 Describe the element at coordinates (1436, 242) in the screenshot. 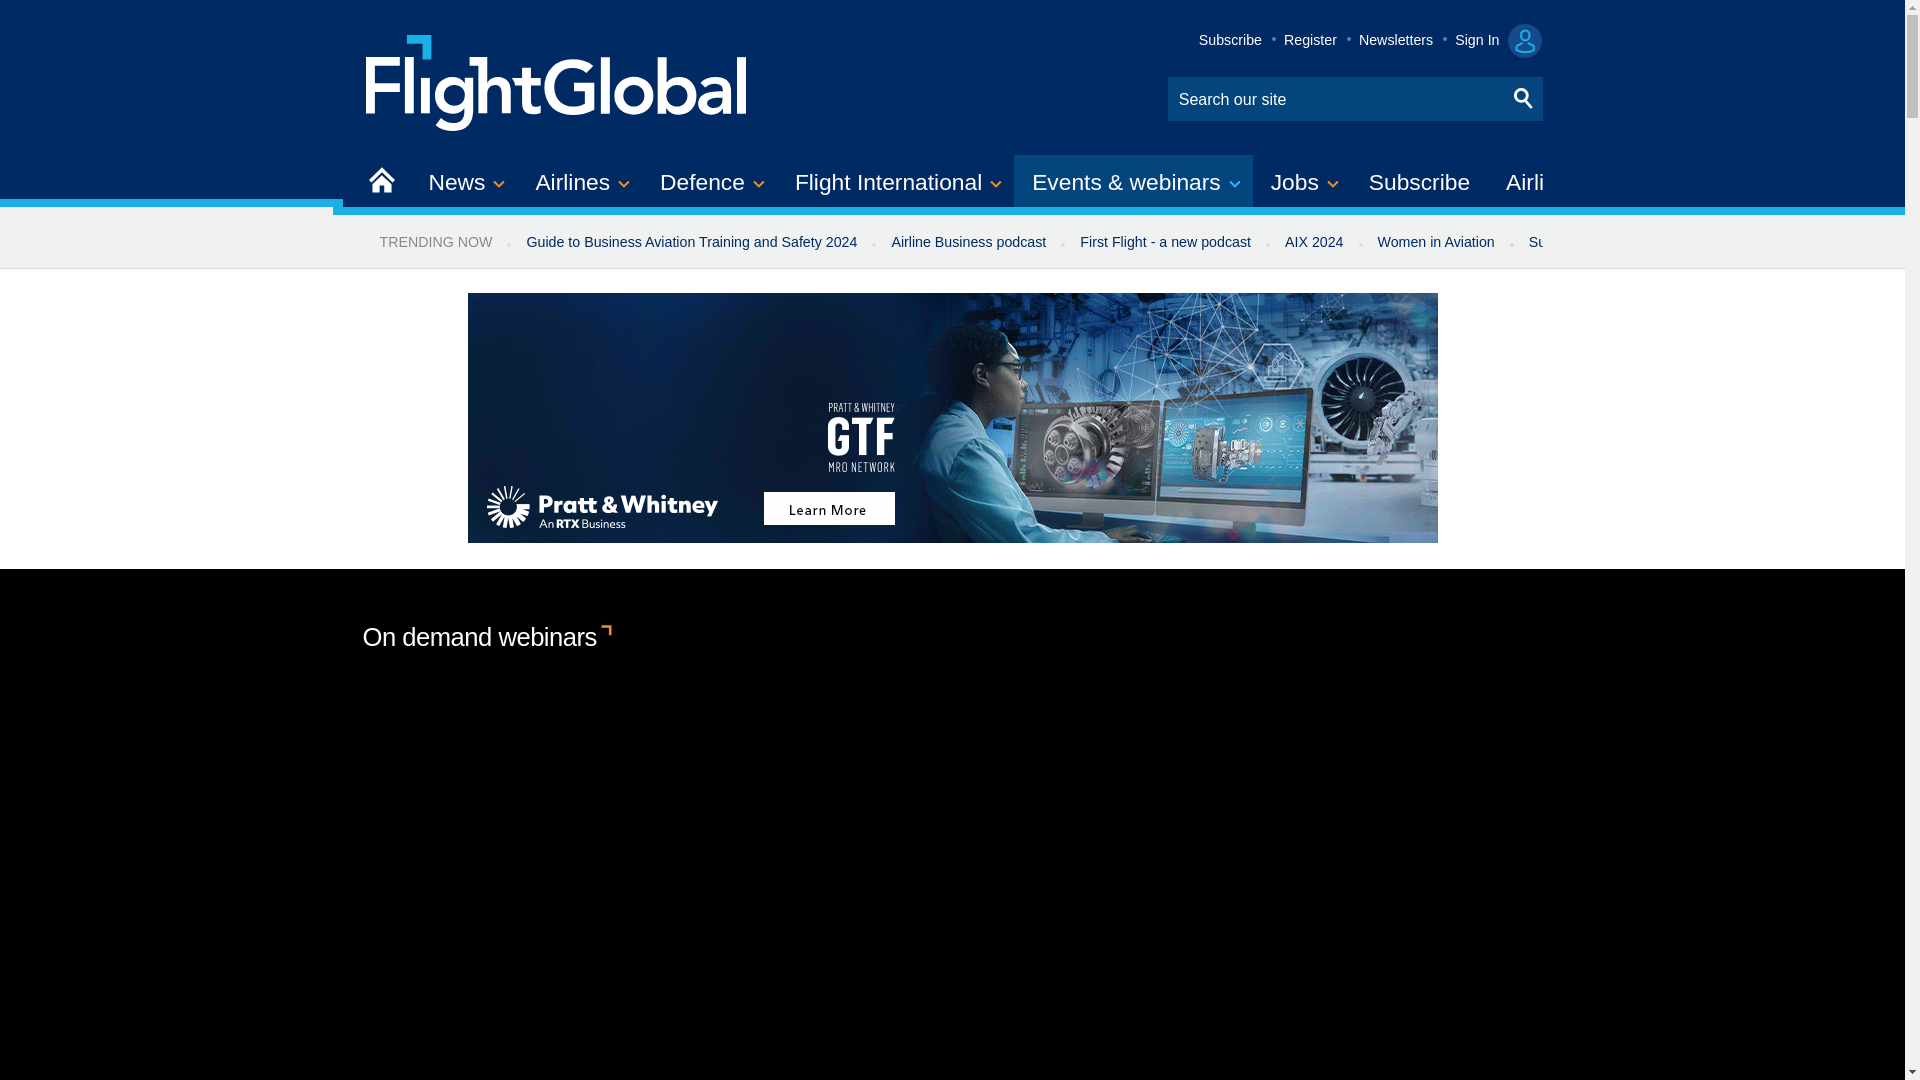

I see `Women in Aviation` at that location.